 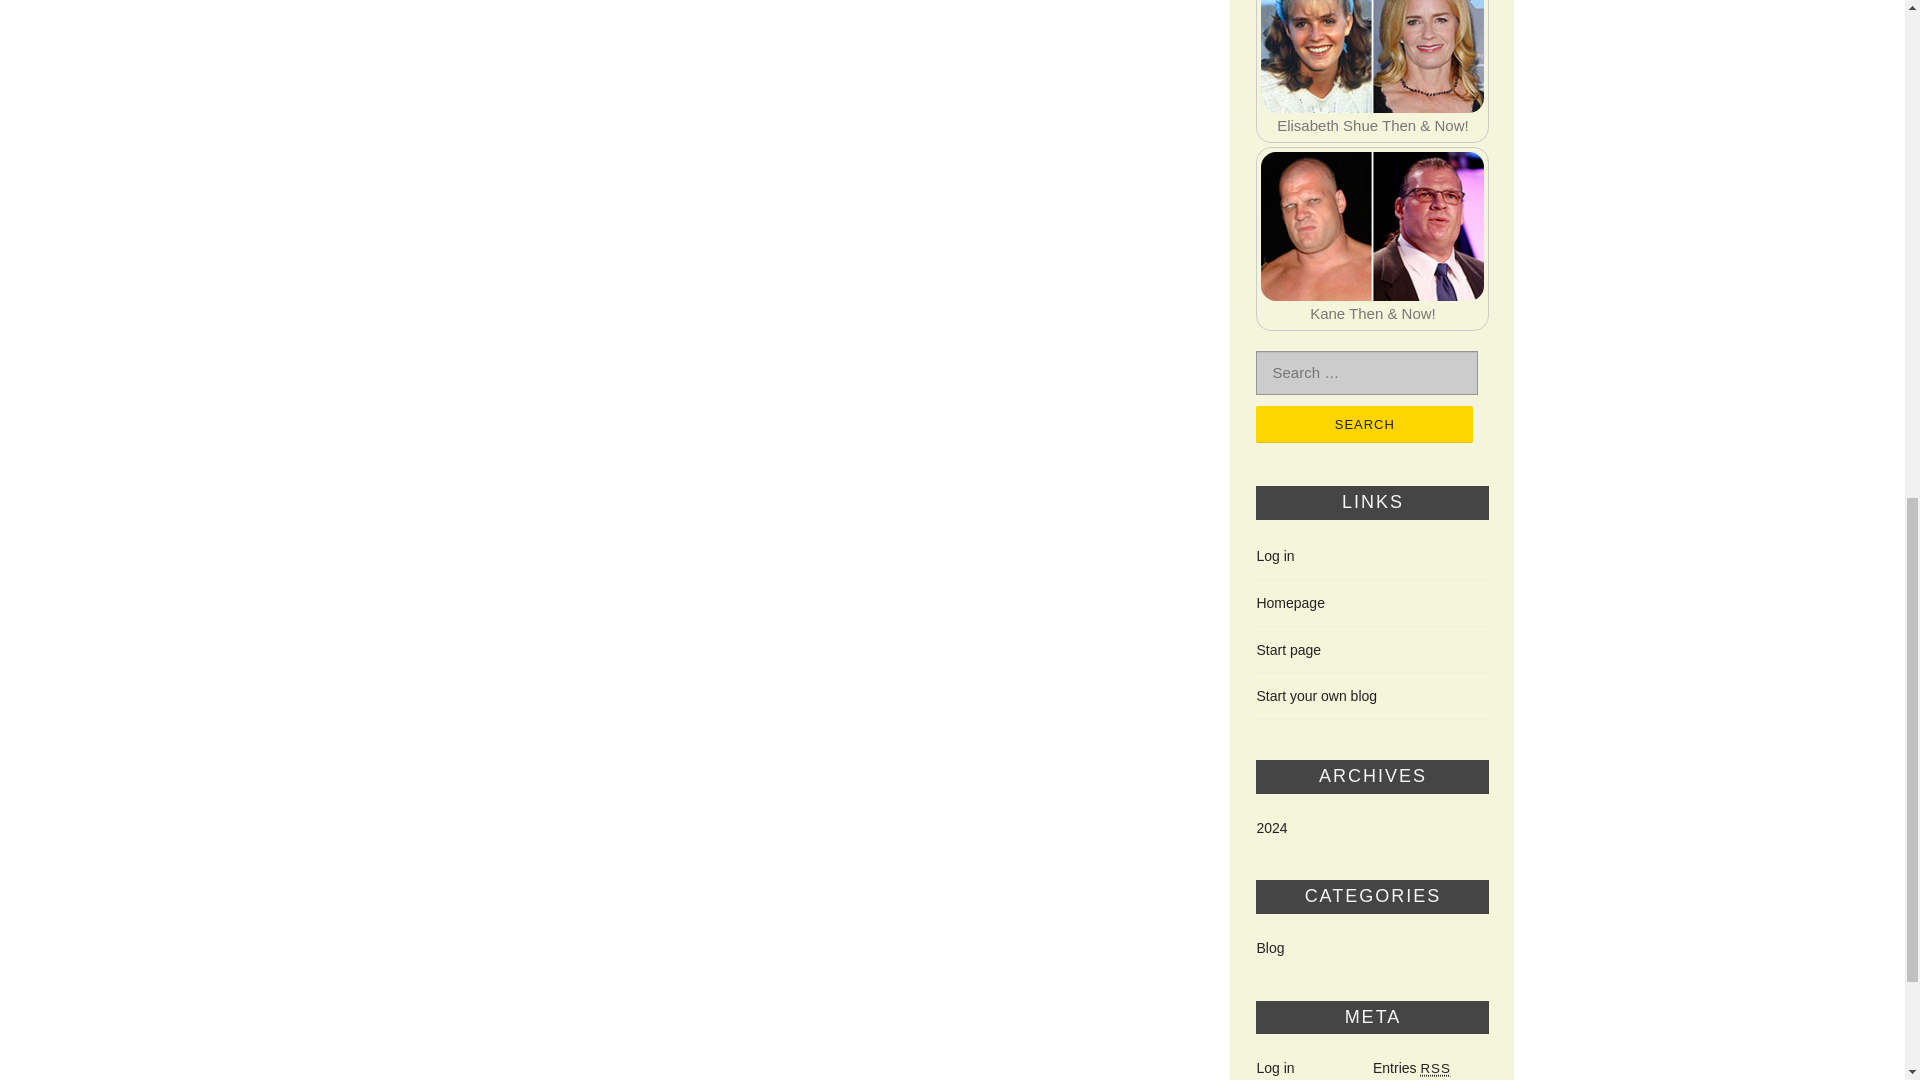 What do you see at coordinates (1412, 1067) in the screenshot?
I see `Entries RSS` at bounding box center [1412, 1067].